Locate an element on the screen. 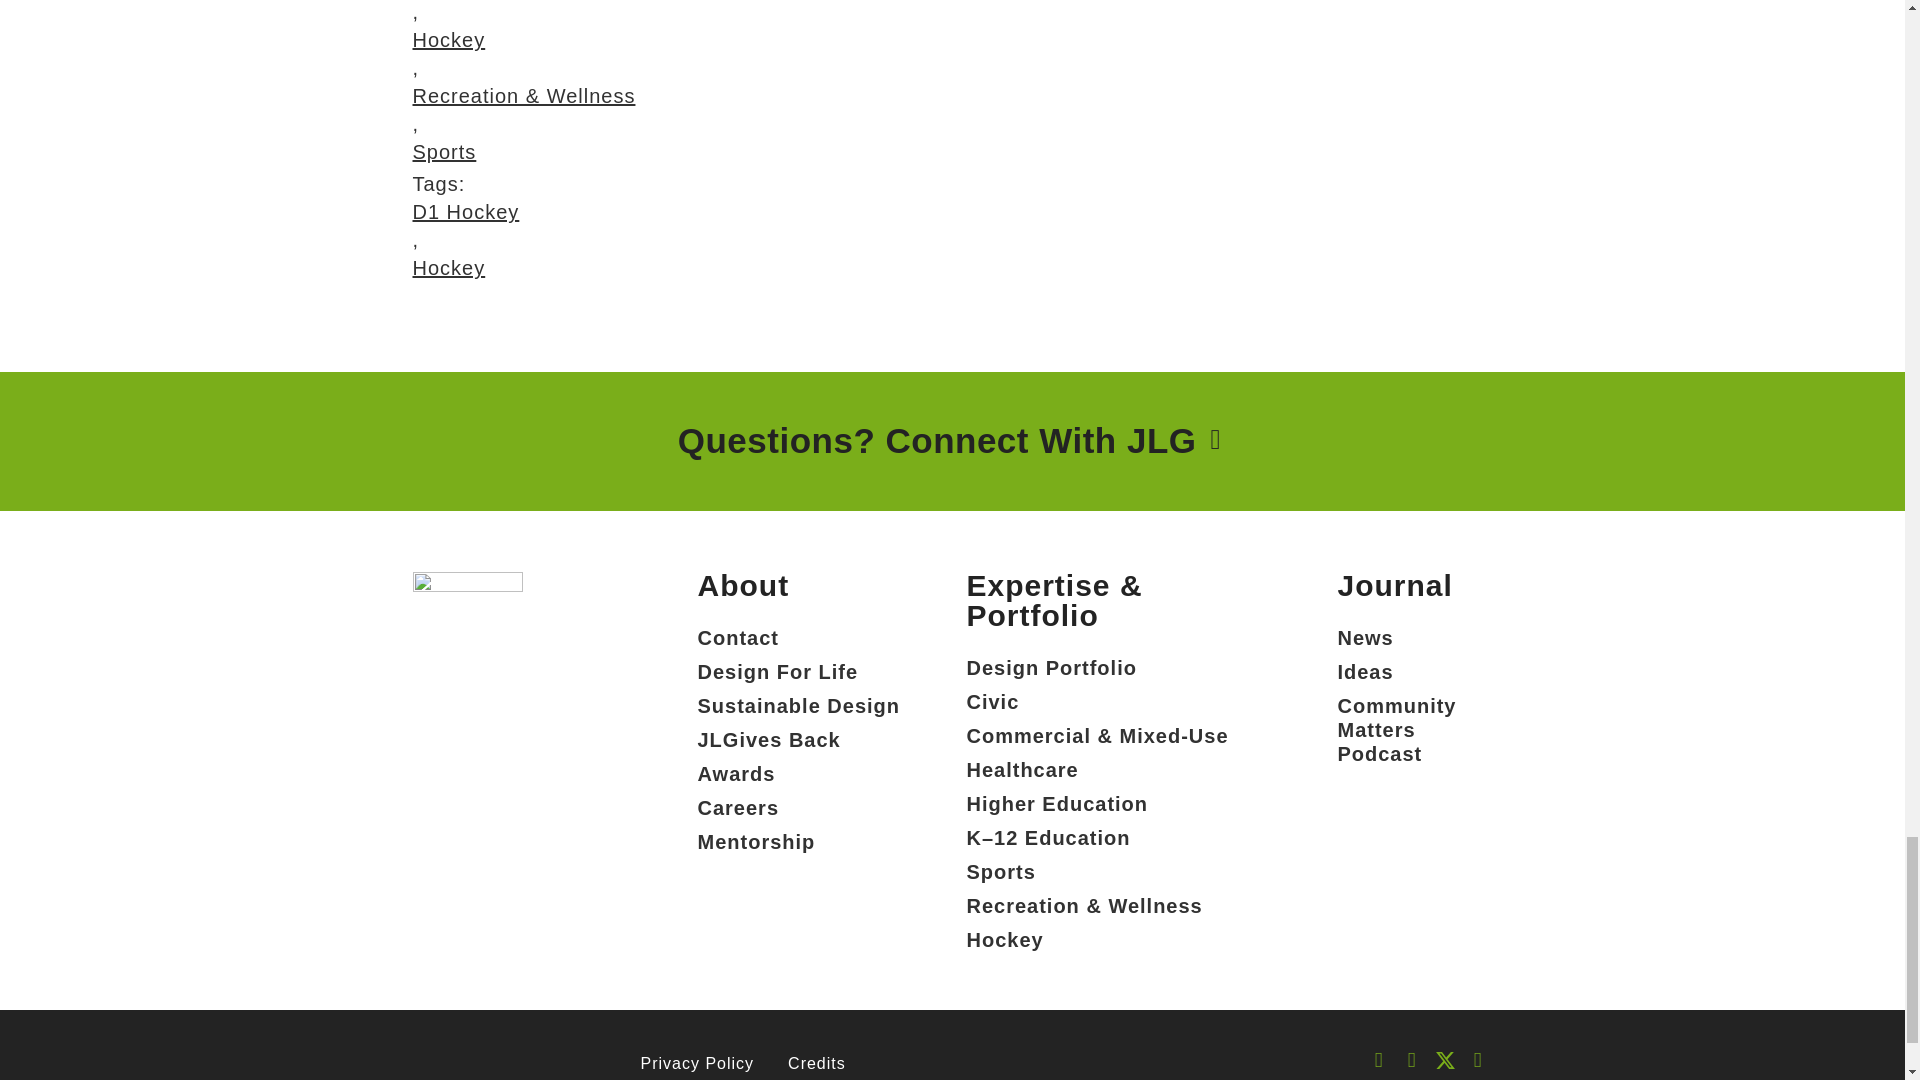 This screenshot has width=1920, height=1080. About is located at coordinates (744, 585).